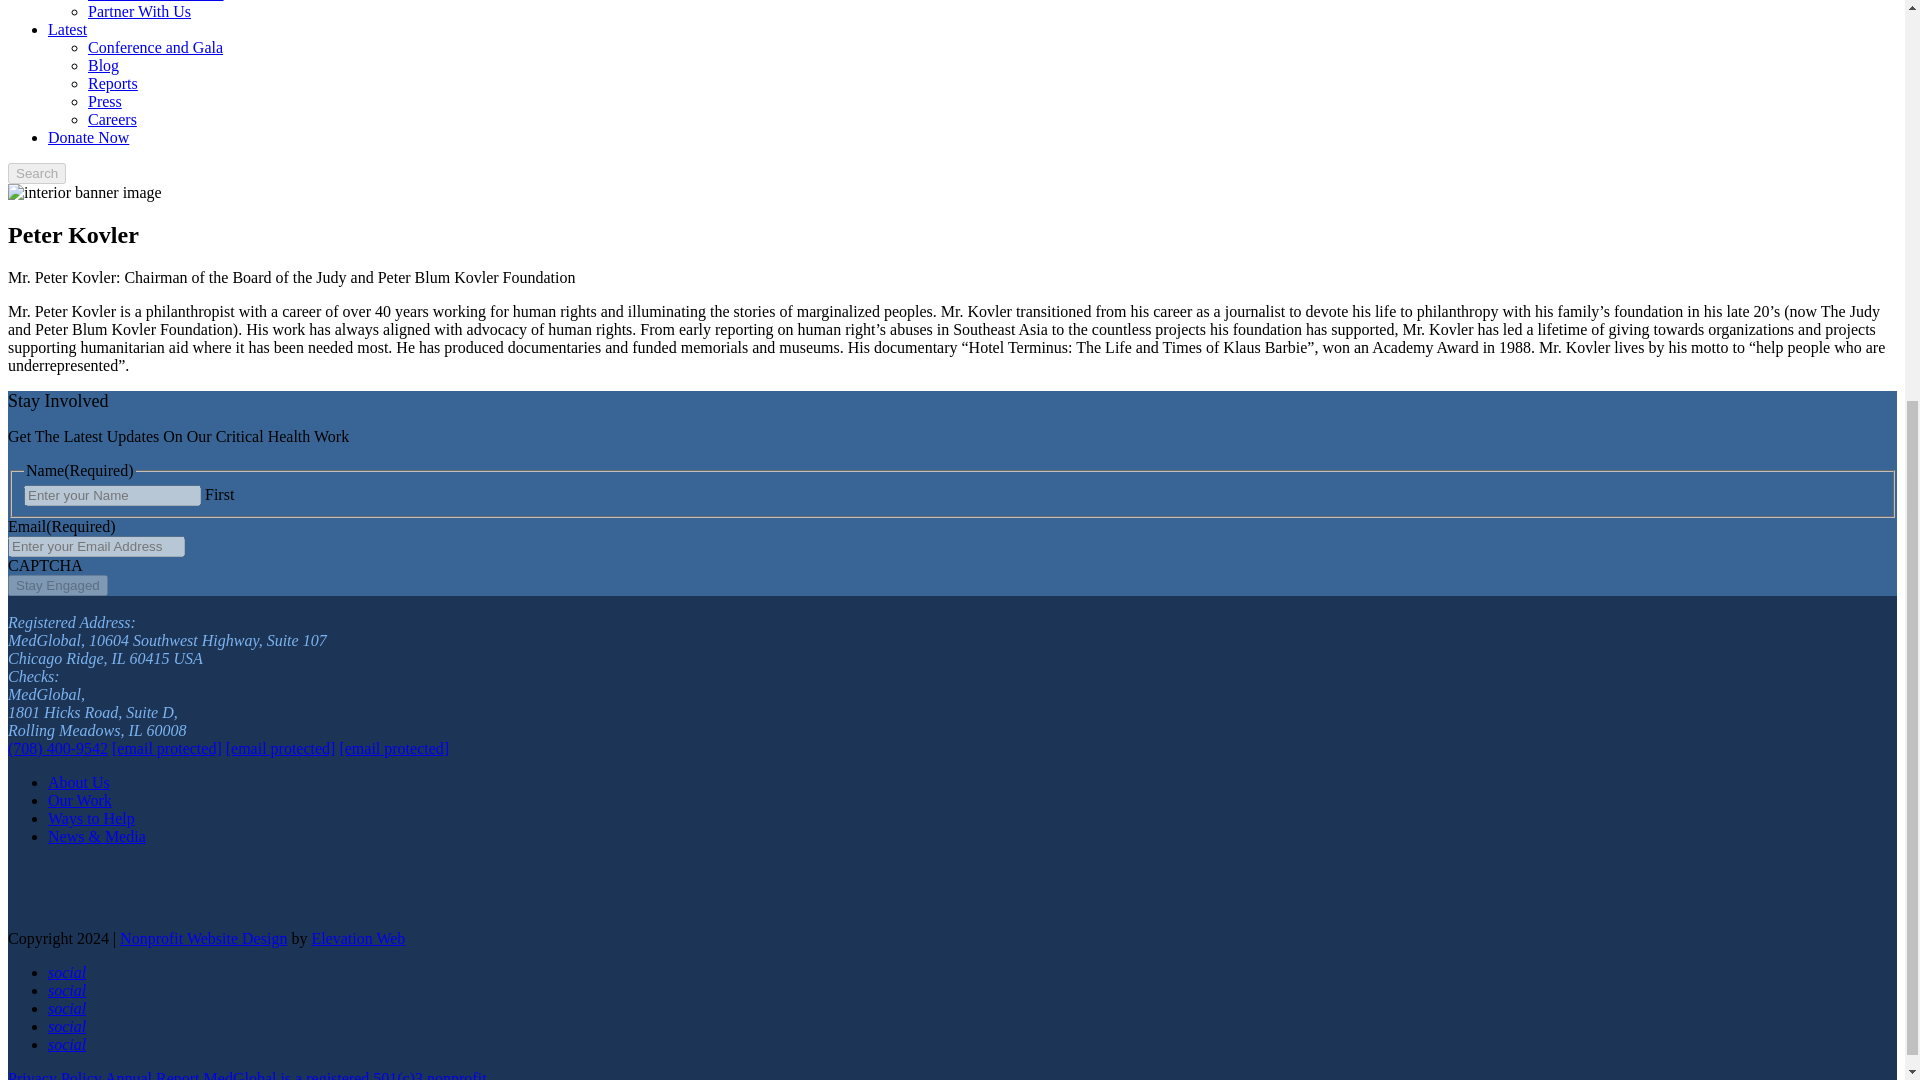 Image resolution: width=1920 pixels, height=1080 pixels. Describe the element at coordinates (104, 66) in the screenshot. I see `Blog` at that location.